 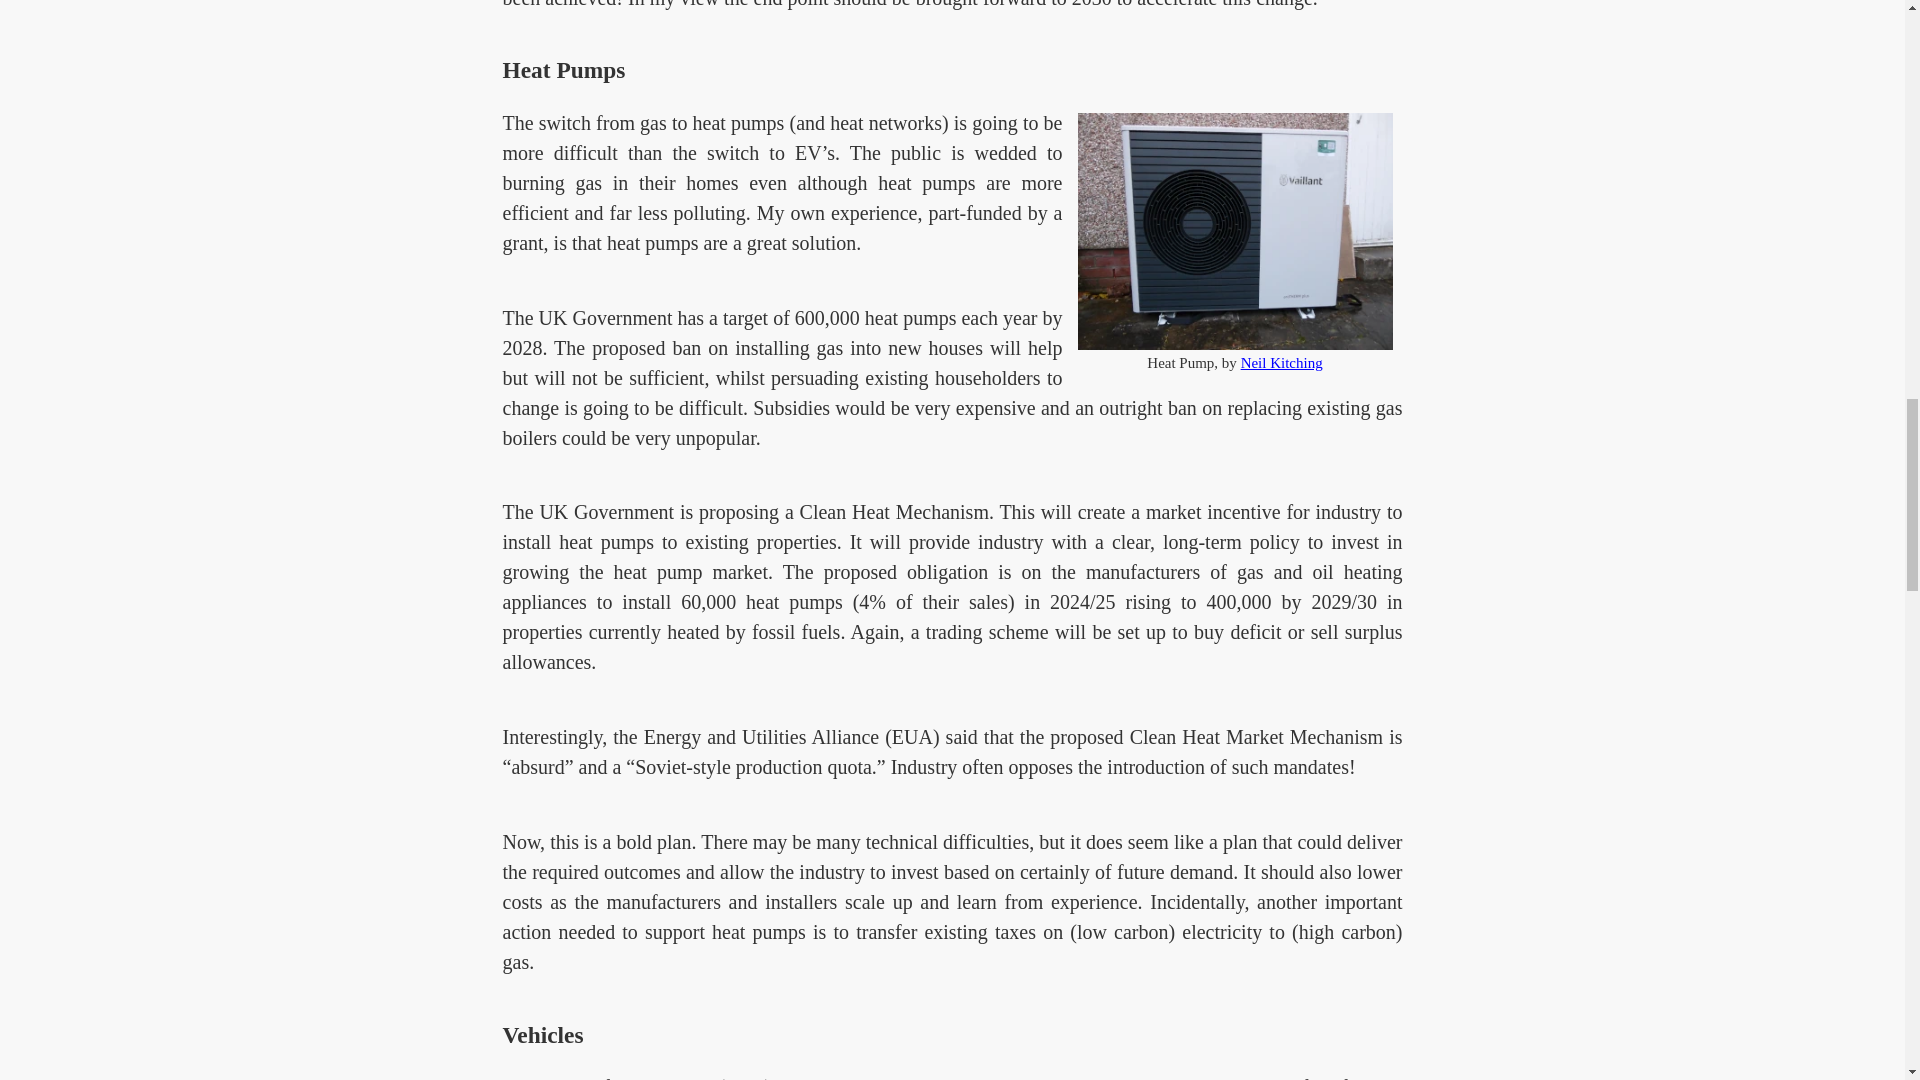 I want to click on Neil Kitching, so click(x=1281, y=362).